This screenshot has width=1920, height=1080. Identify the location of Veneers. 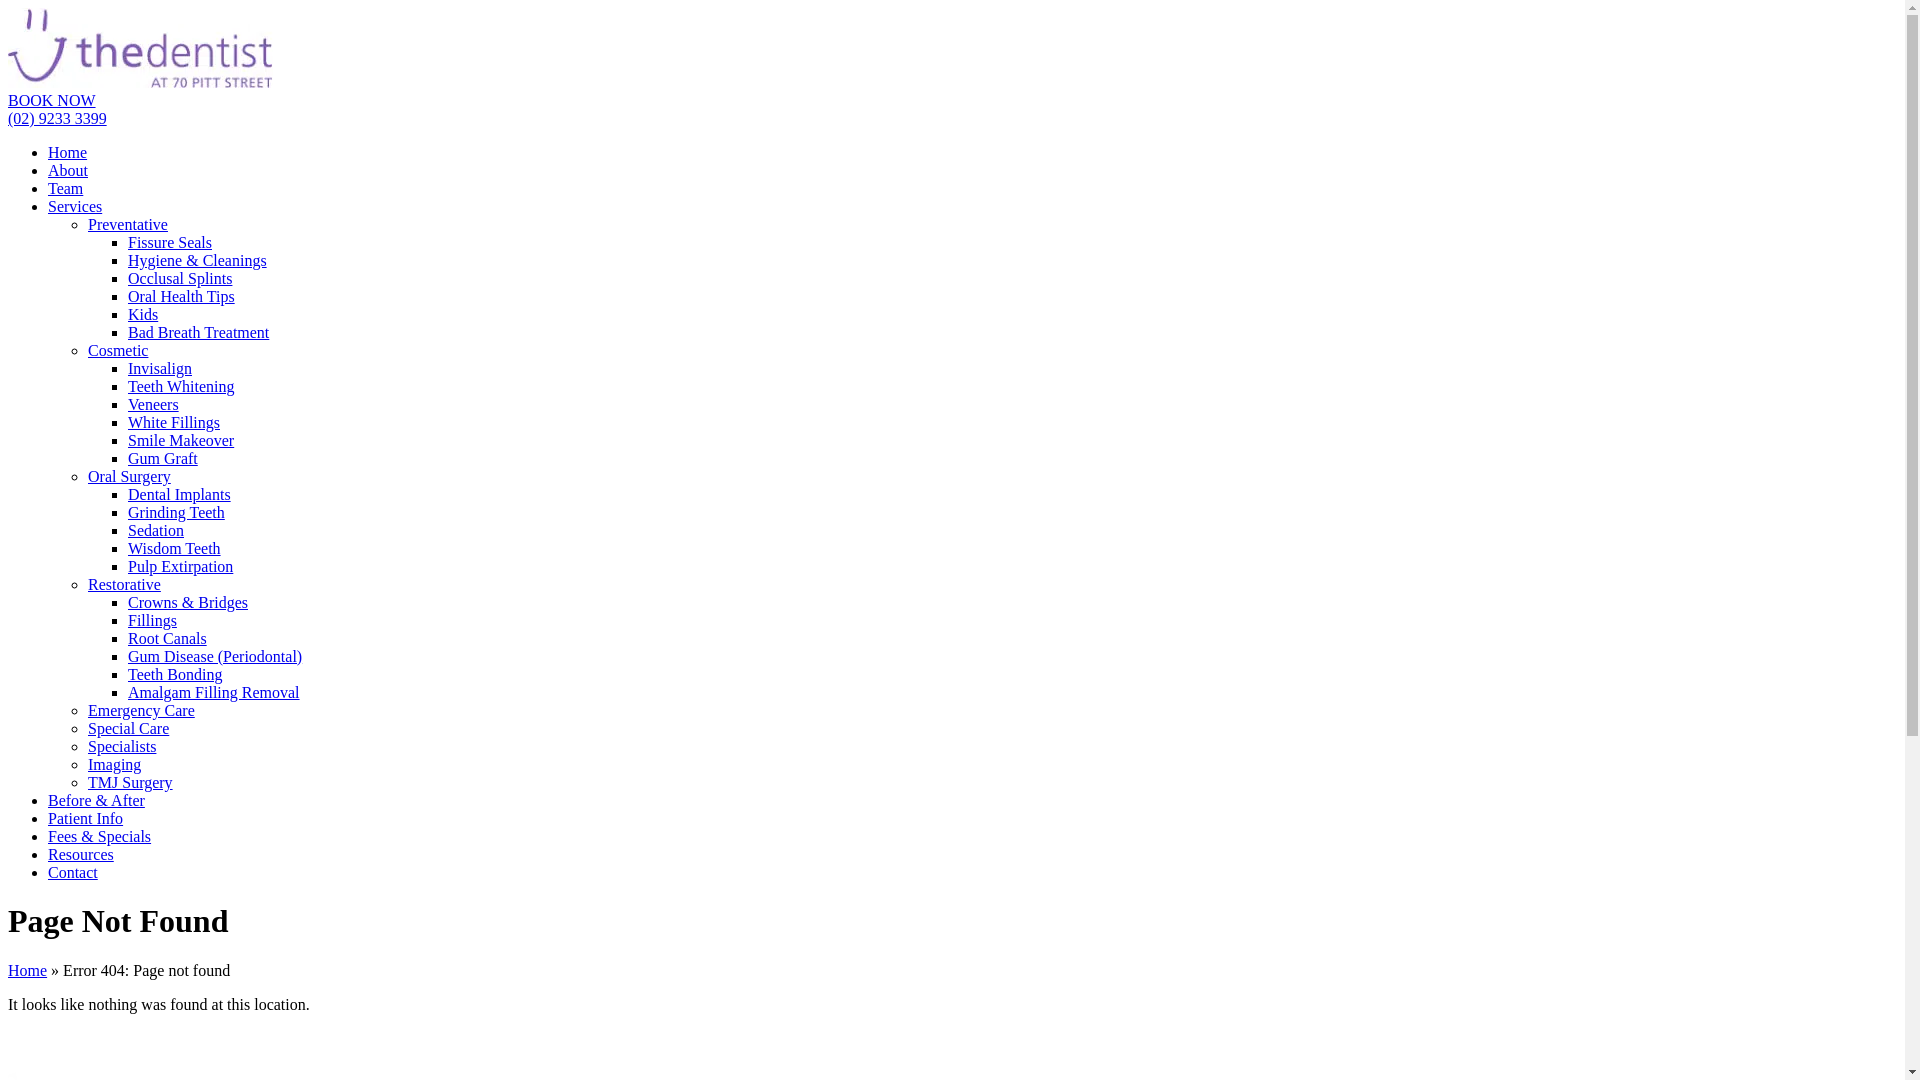
(154, 404).